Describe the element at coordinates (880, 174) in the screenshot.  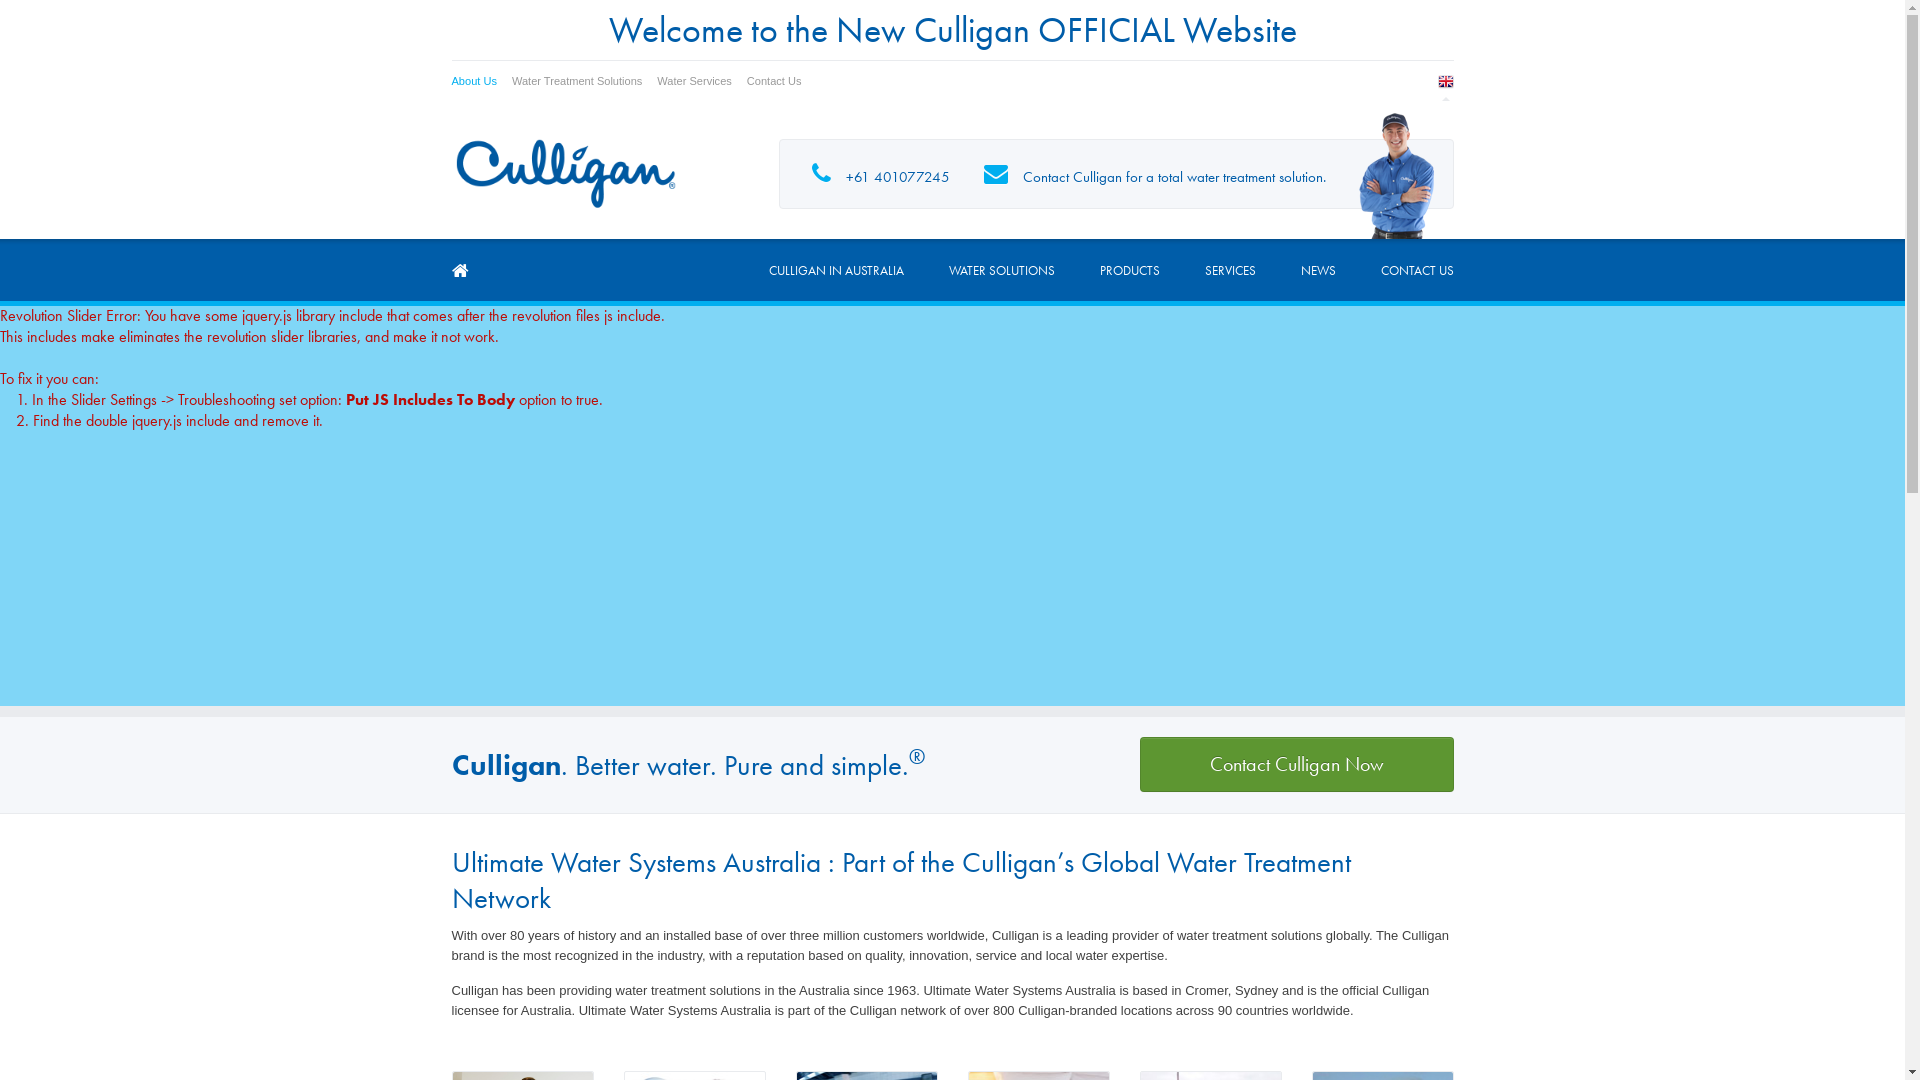
I see `+61 401077245` at that location.